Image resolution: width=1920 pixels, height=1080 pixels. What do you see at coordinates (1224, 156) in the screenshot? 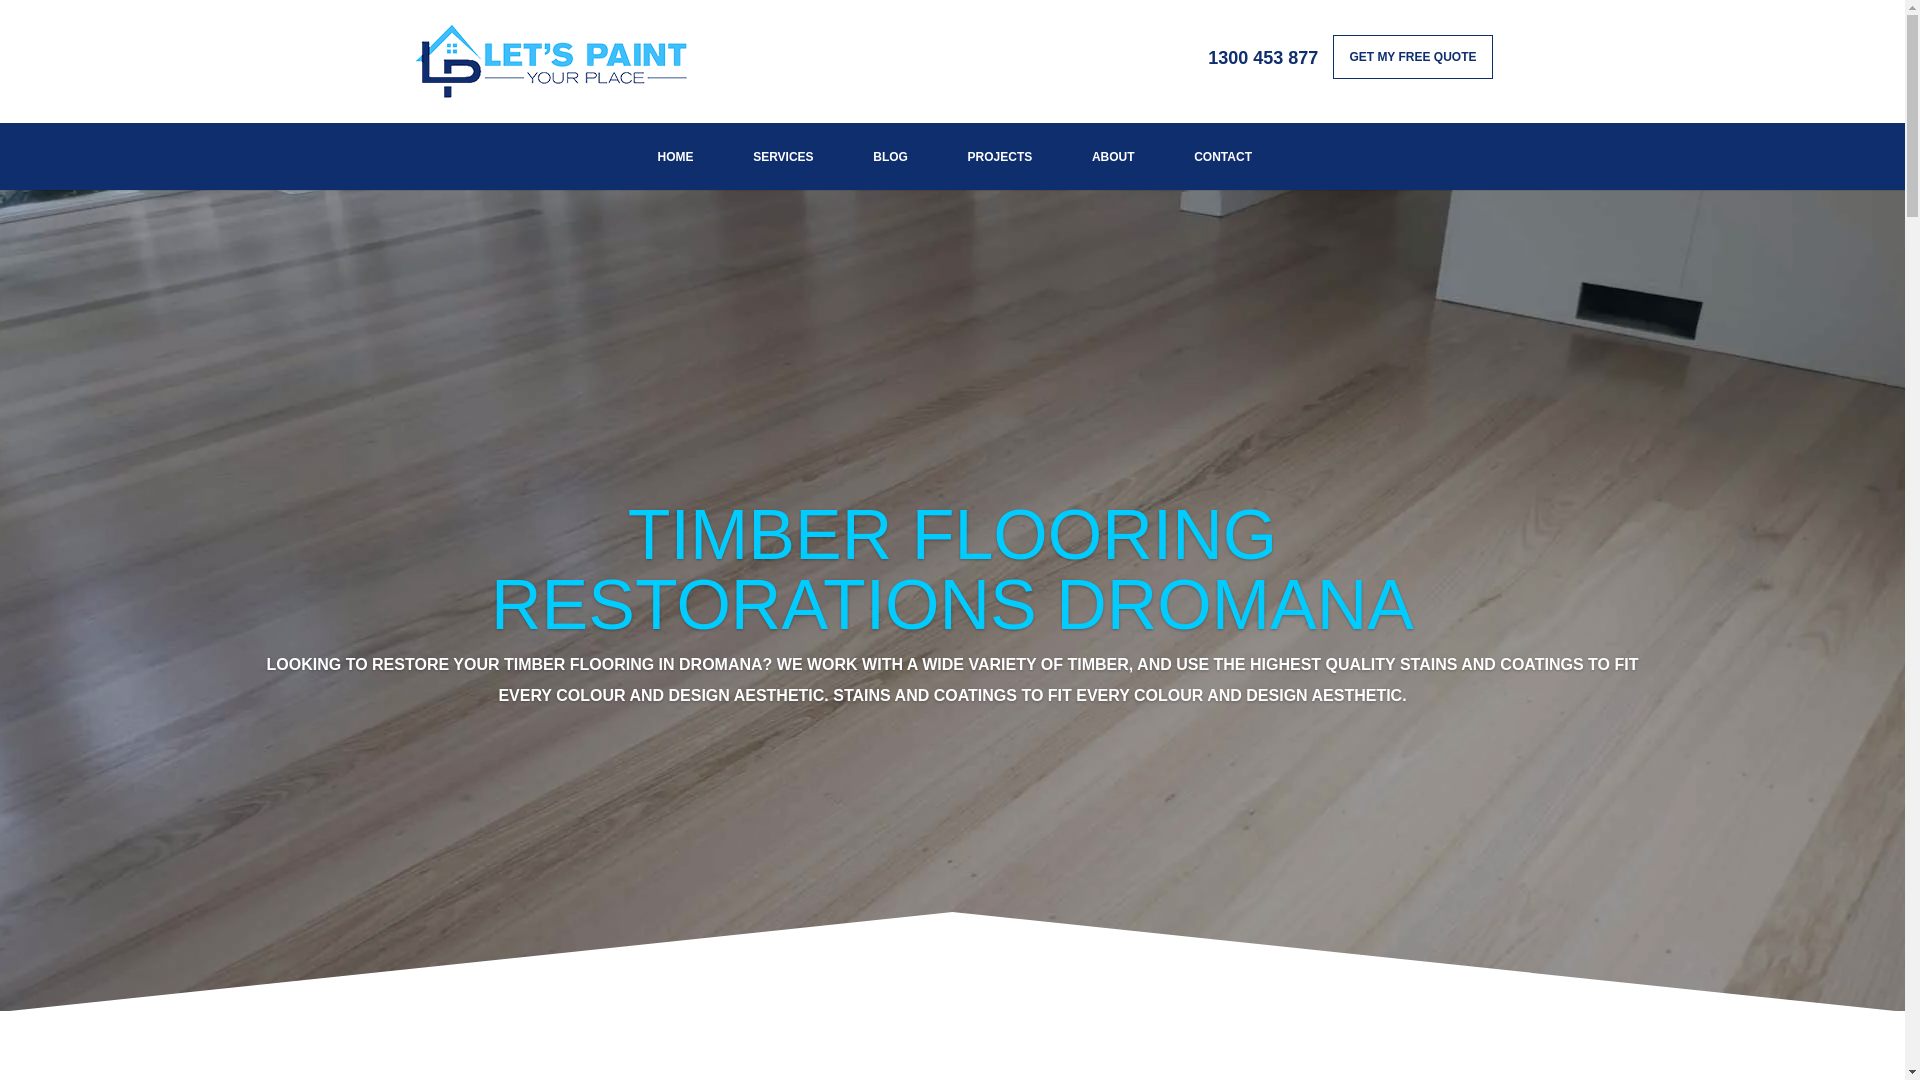
I see `CONTACT` at bounding box center [1224, 156].